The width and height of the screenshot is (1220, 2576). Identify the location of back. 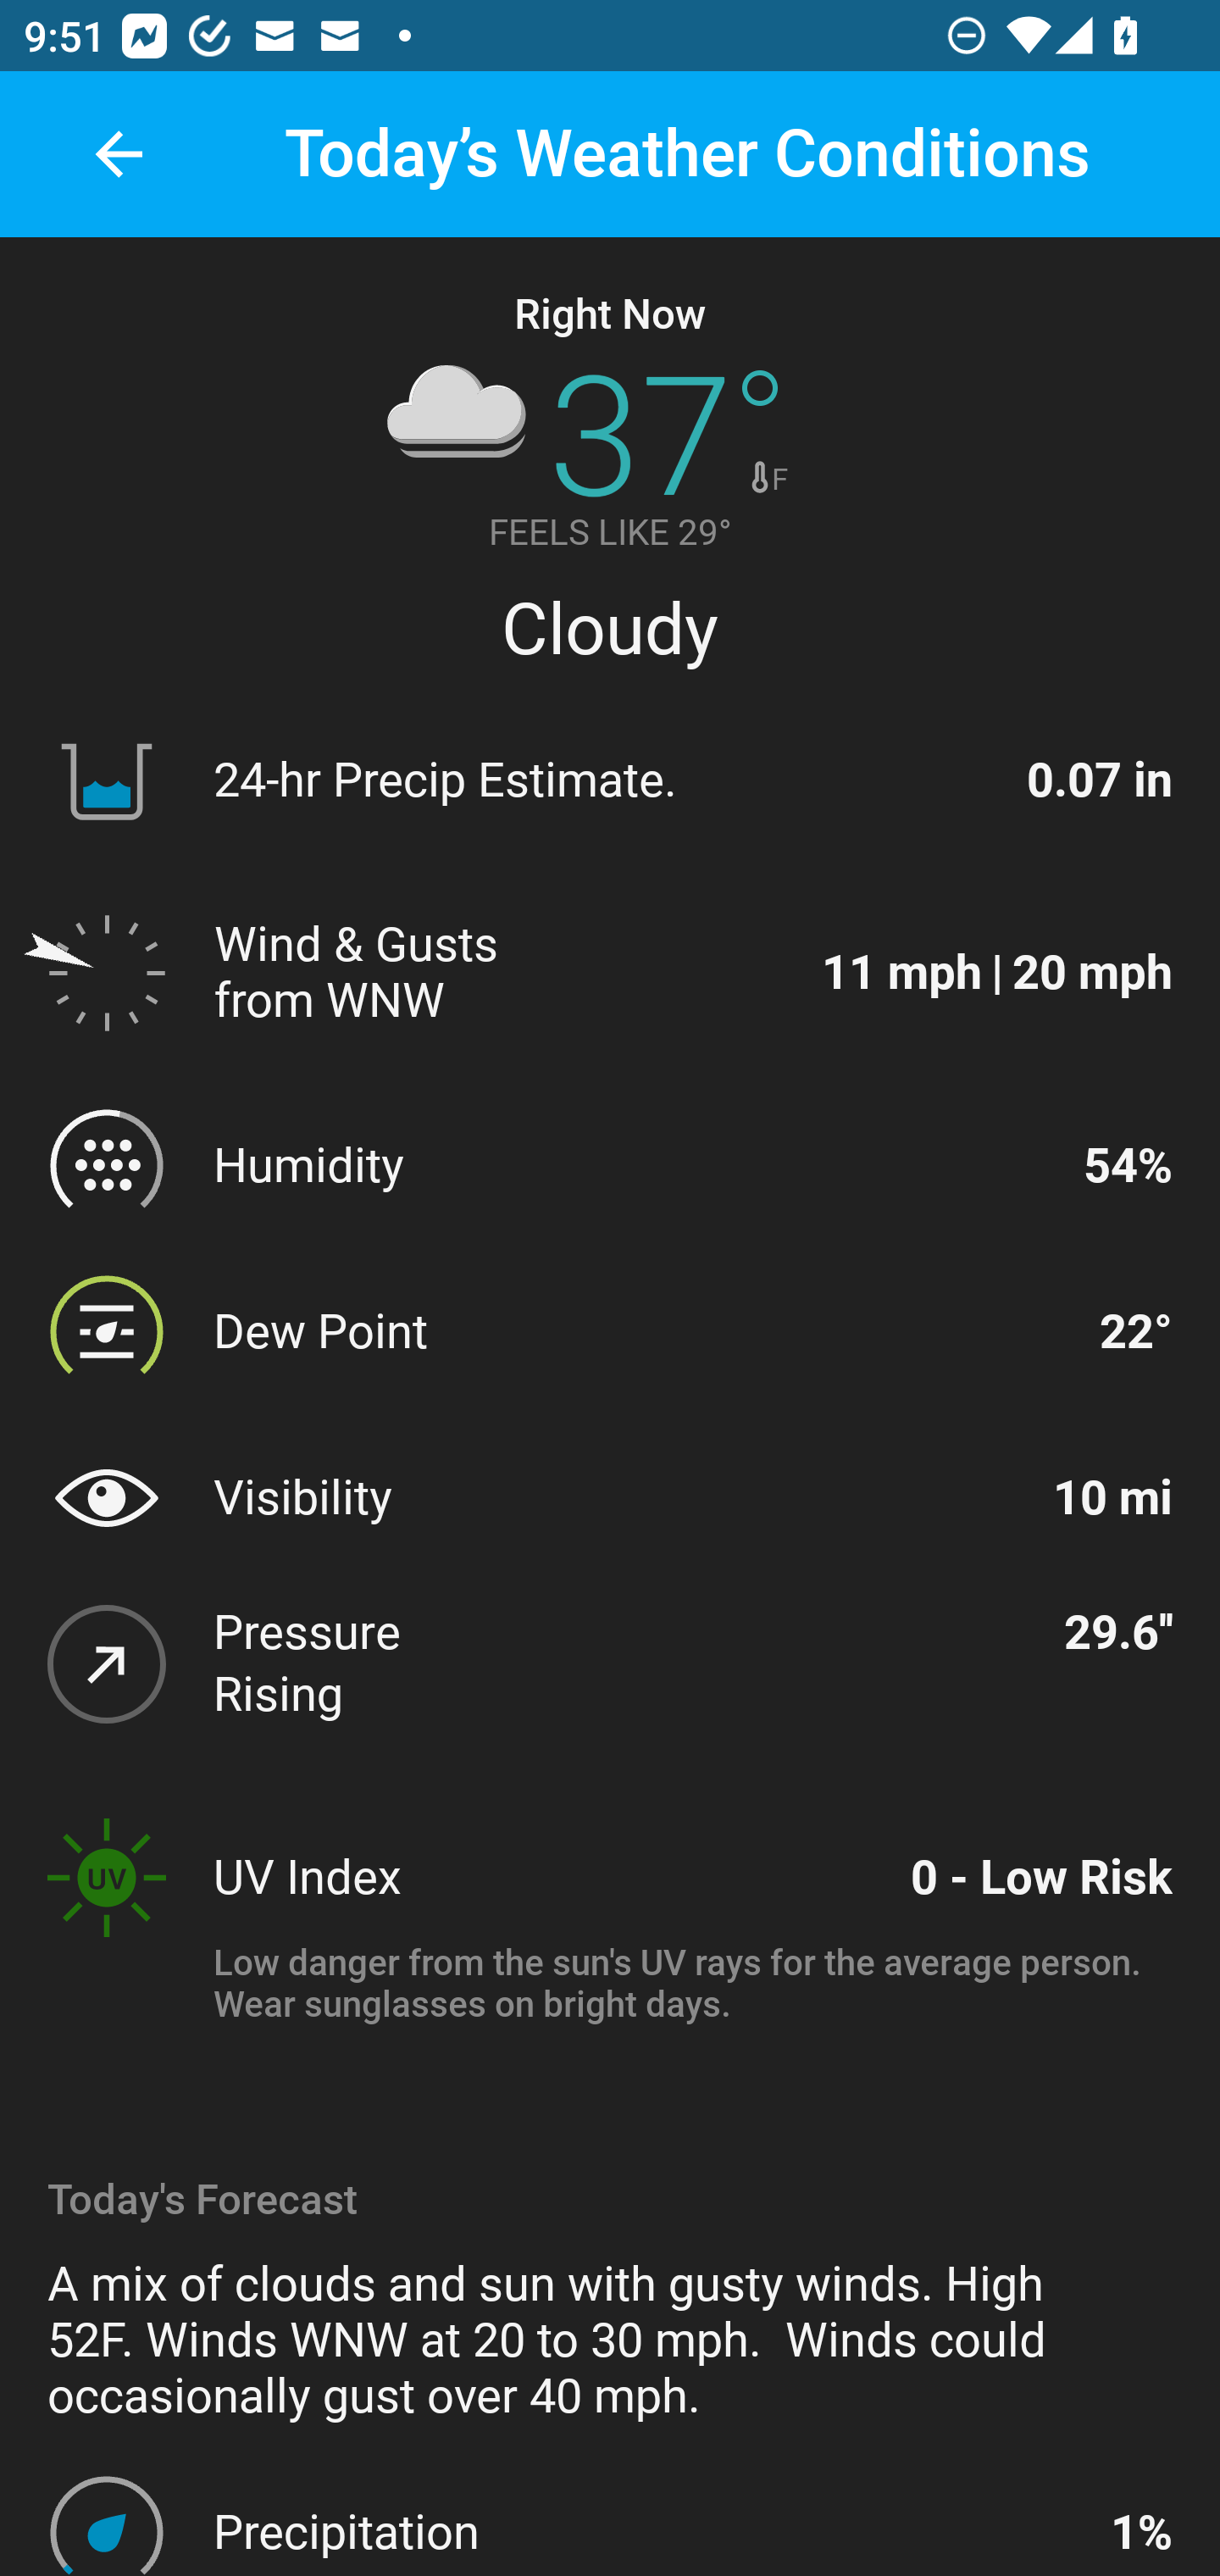
(119, 154).